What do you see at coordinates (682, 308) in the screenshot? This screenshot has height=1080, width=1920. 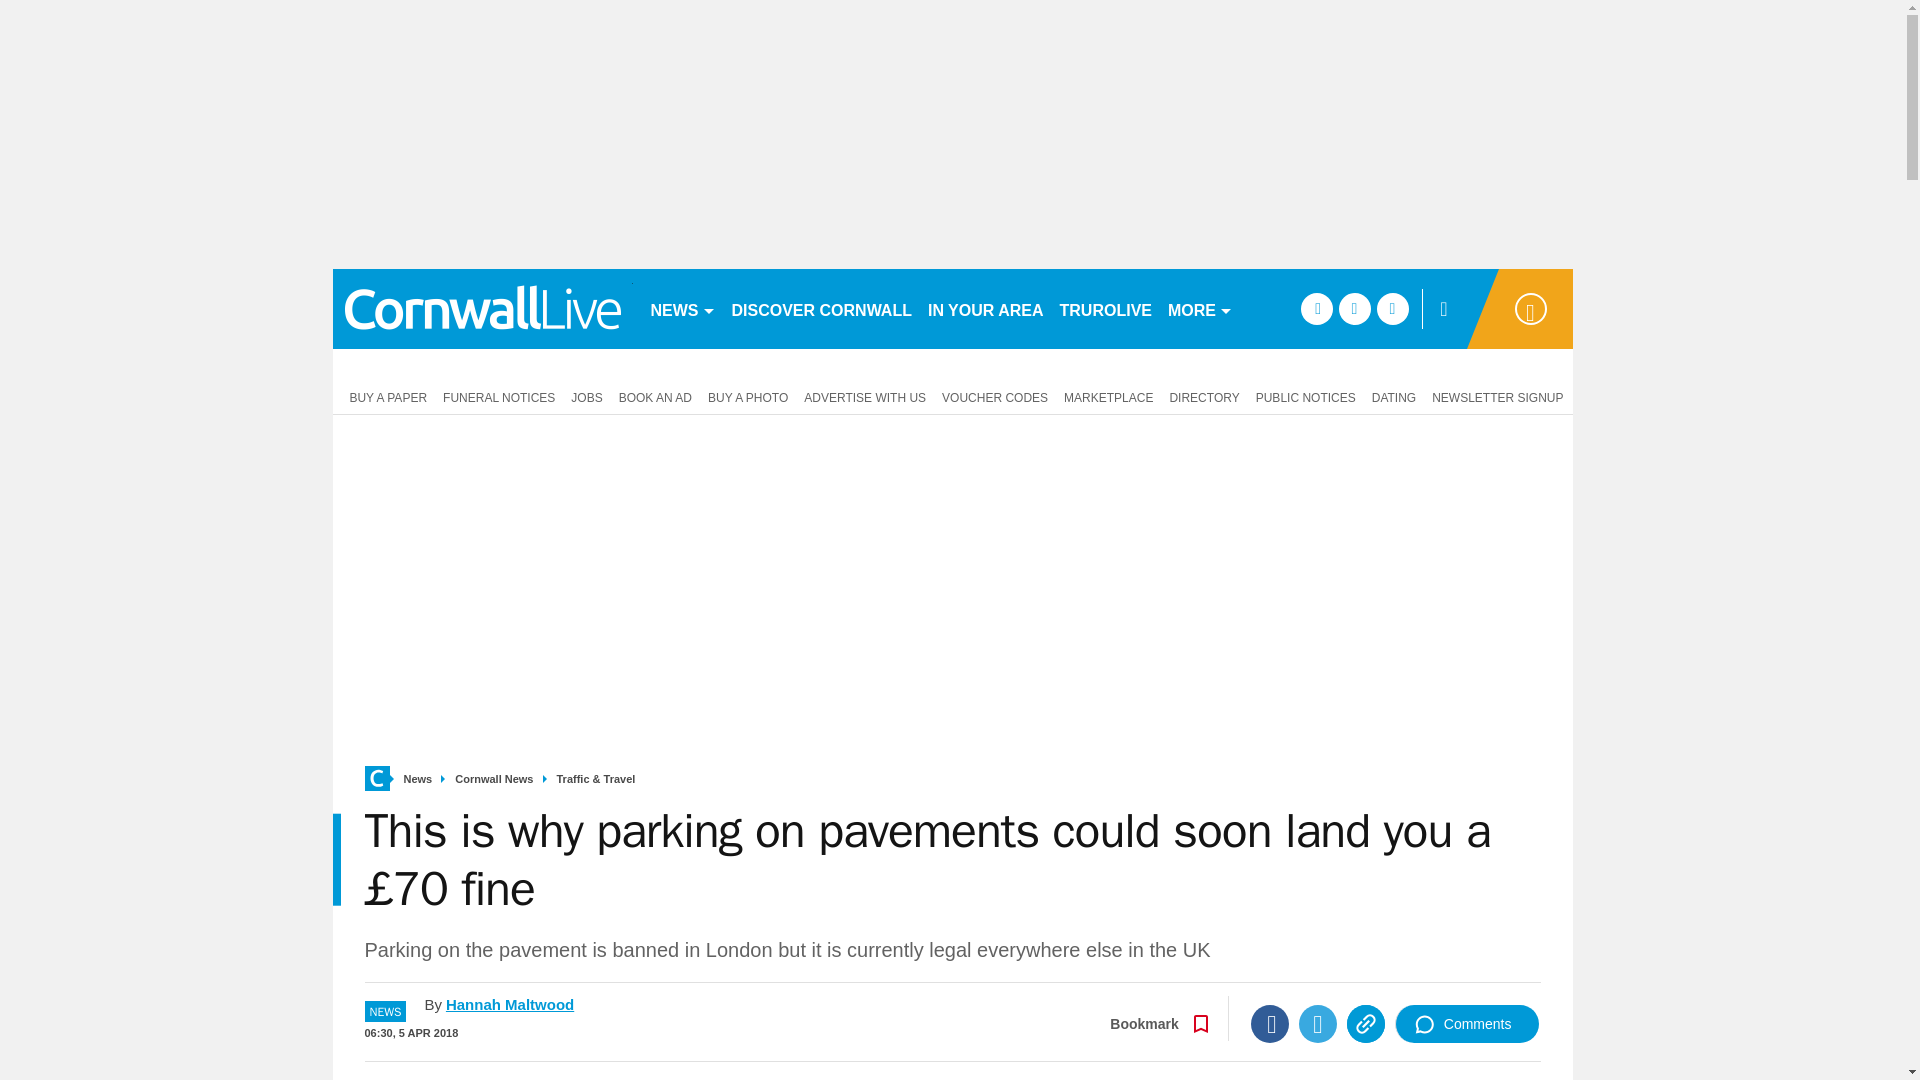 I see `NEWS` at bounding box center [682, 308].